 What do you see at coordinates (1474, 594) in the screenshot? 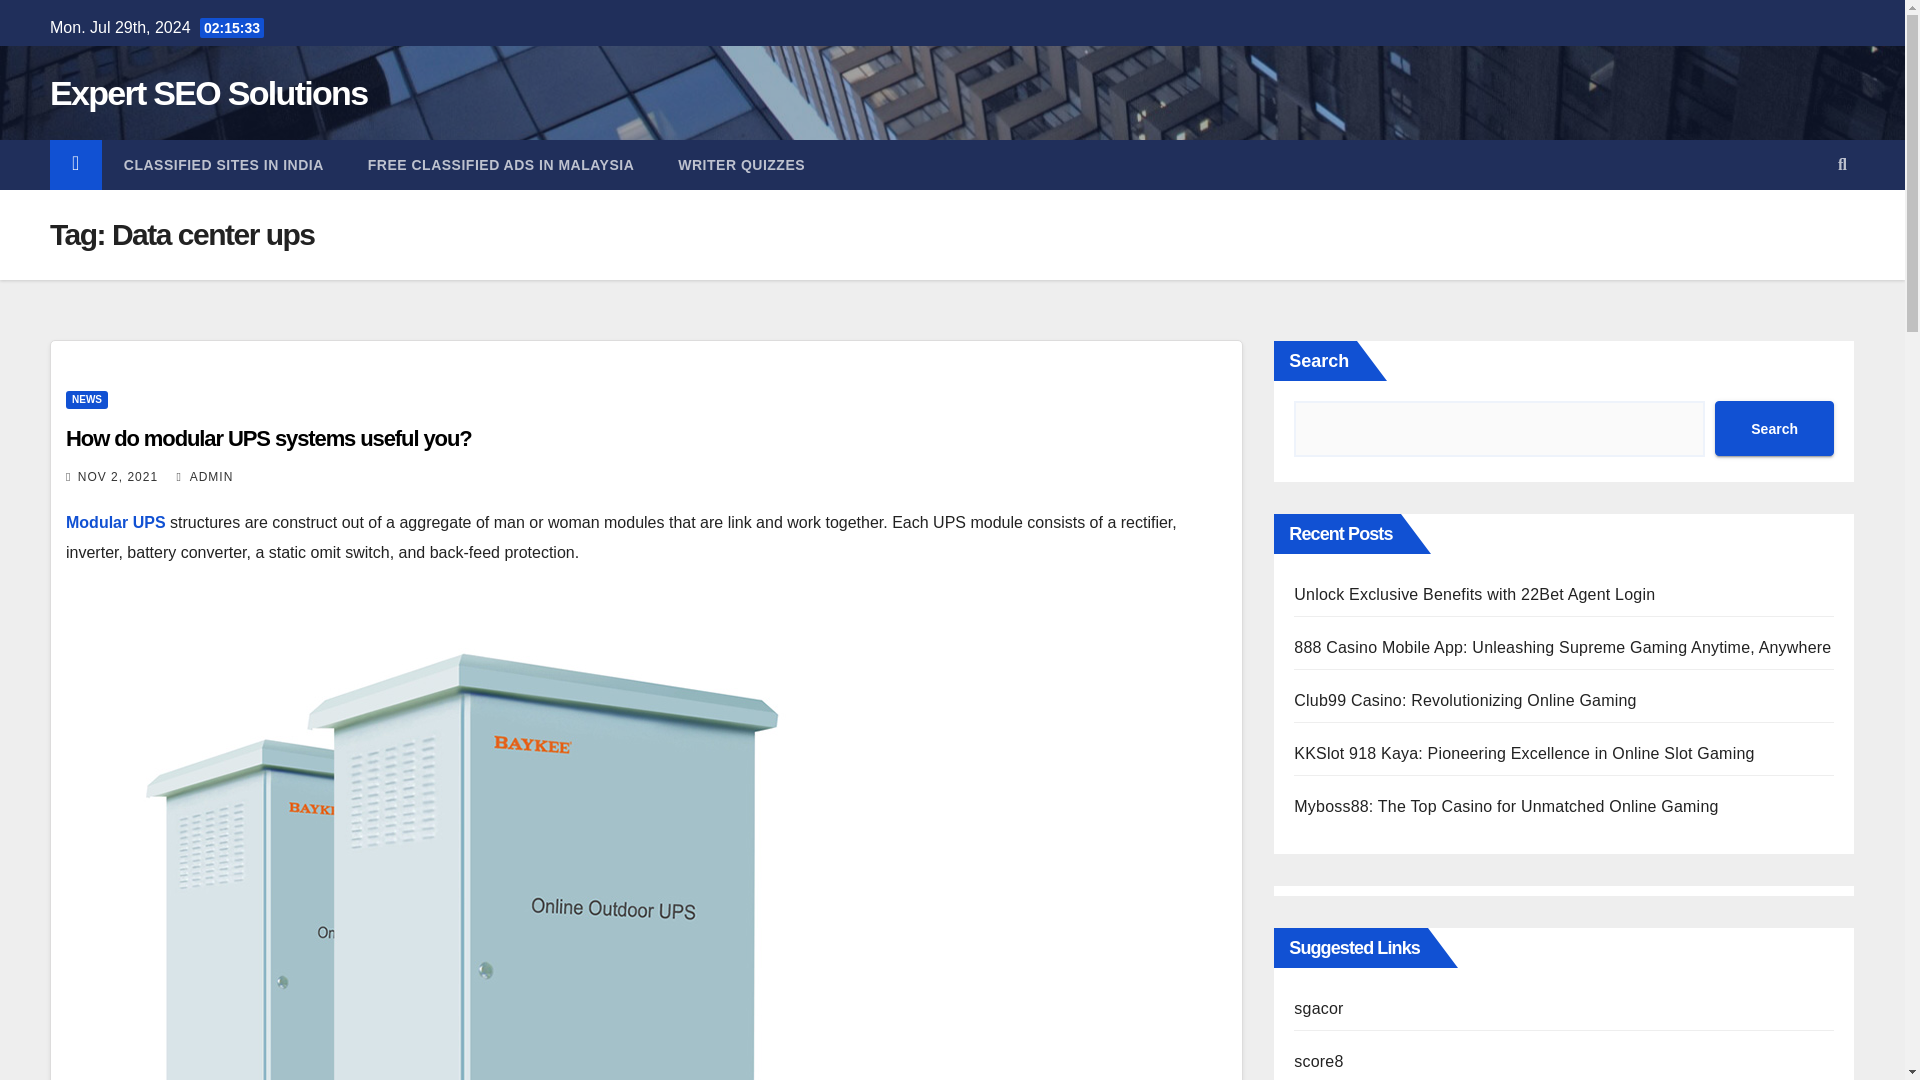
I see `Unlock Exclusive Benefits with 22Bet Agent Login` at bounding box center [1474, 594].